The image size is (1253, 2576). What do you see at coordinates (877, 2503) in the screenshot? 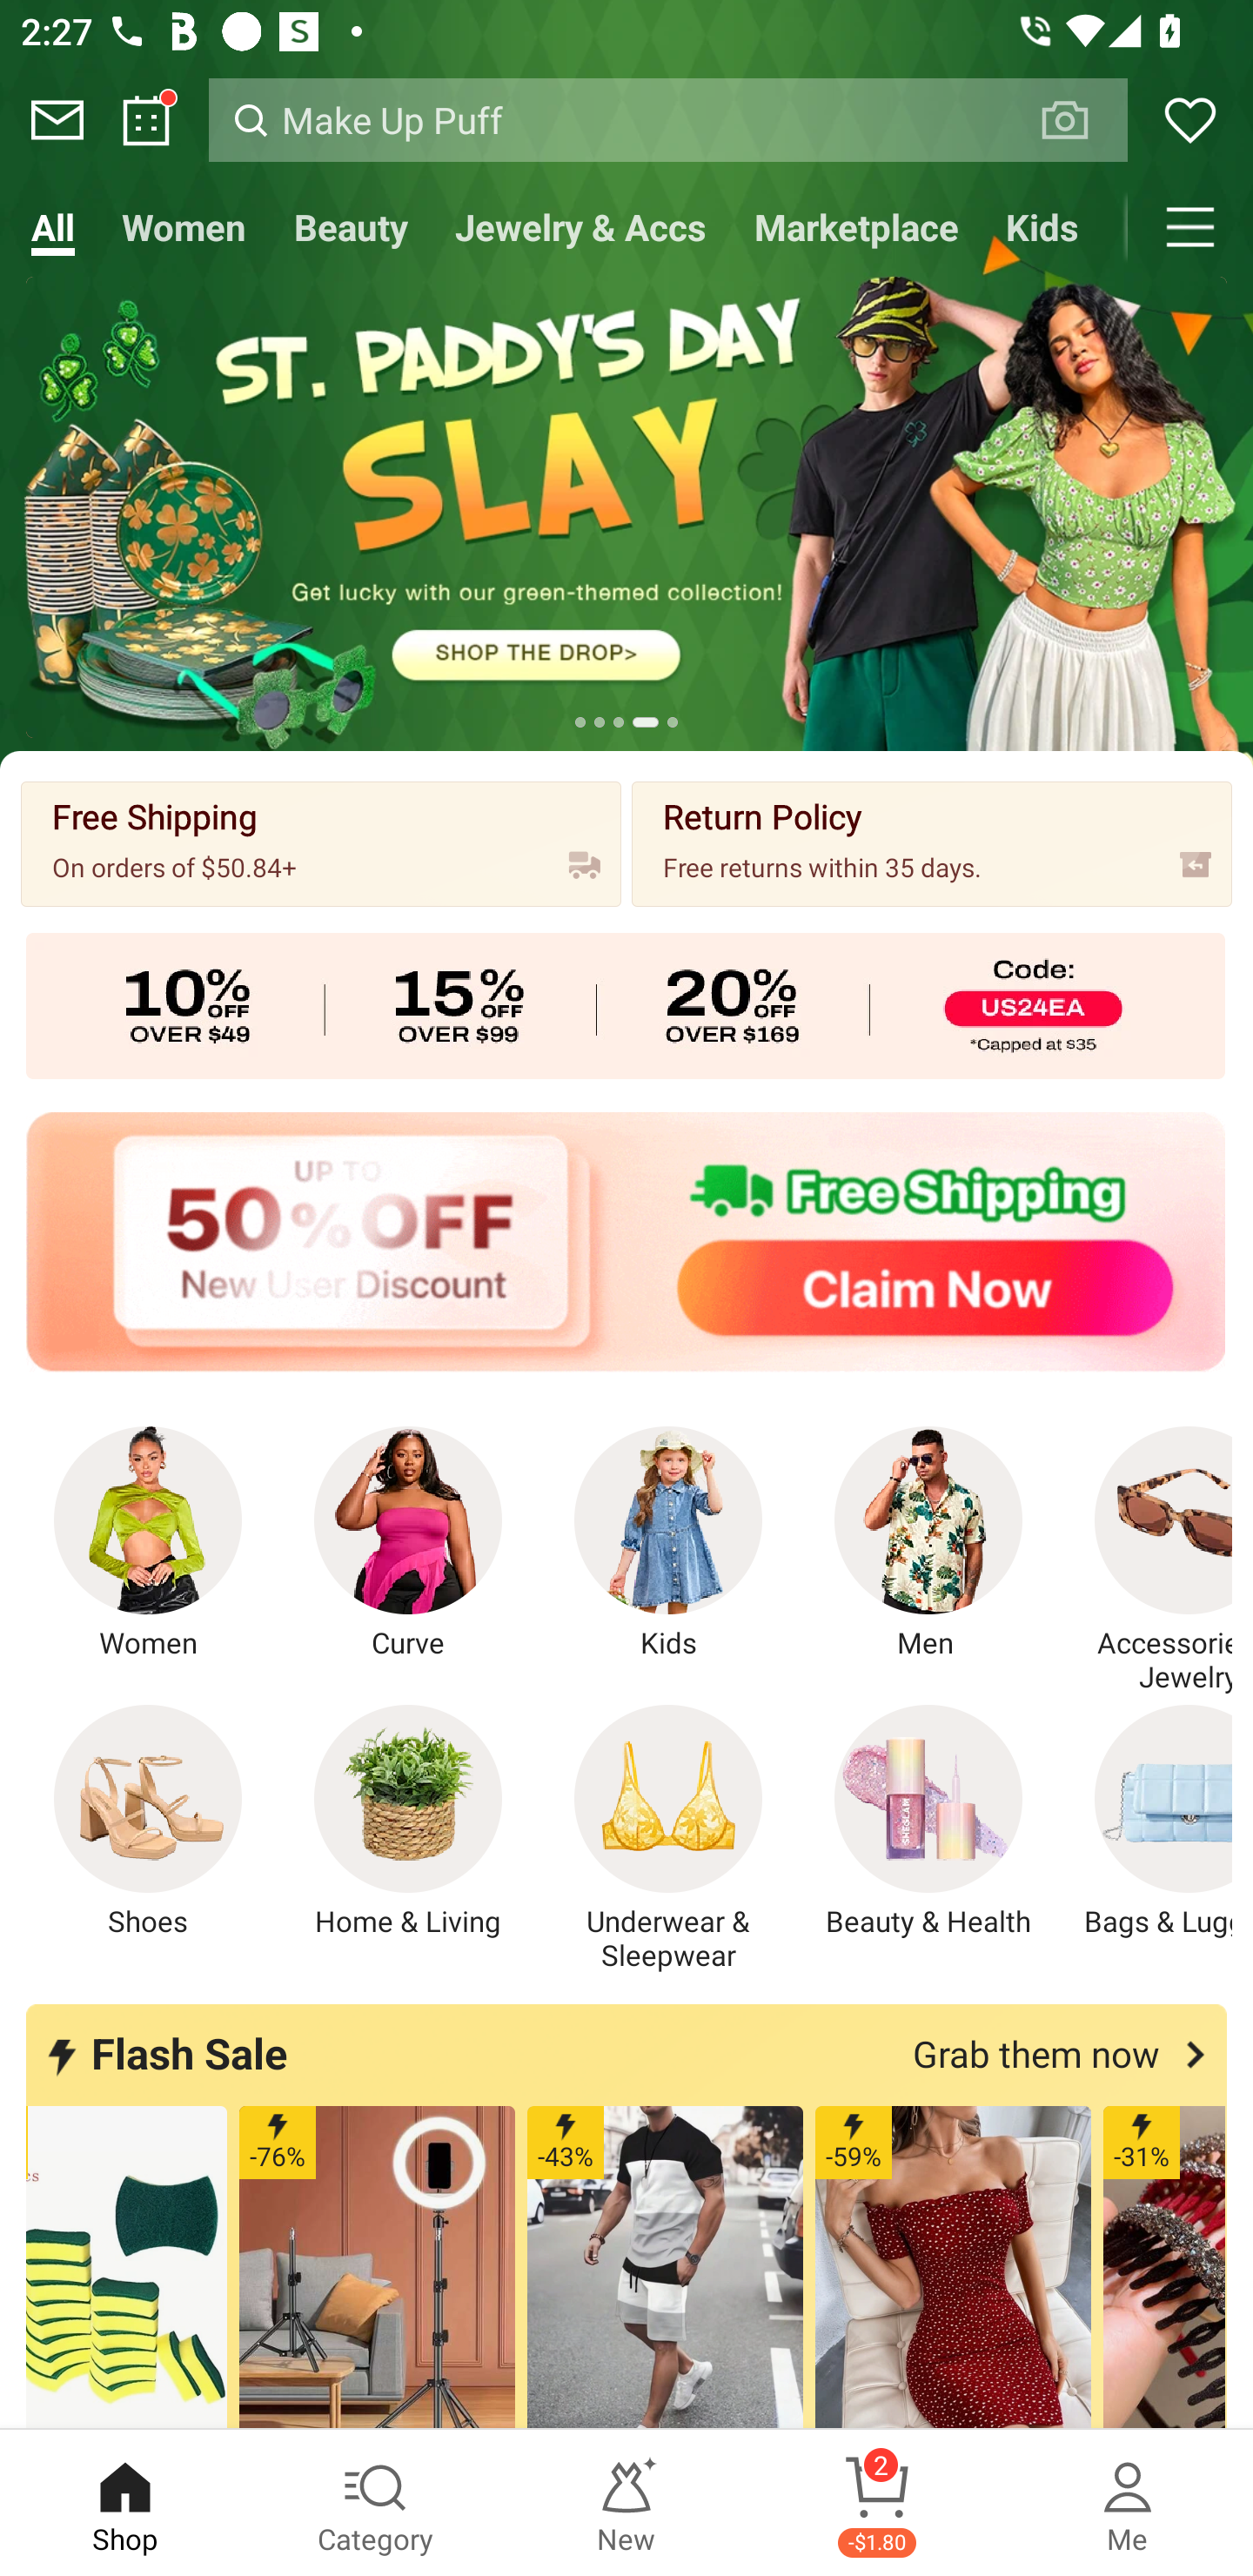
I see `Cart 2 -$1.80` at bounding box center [877, 2503].